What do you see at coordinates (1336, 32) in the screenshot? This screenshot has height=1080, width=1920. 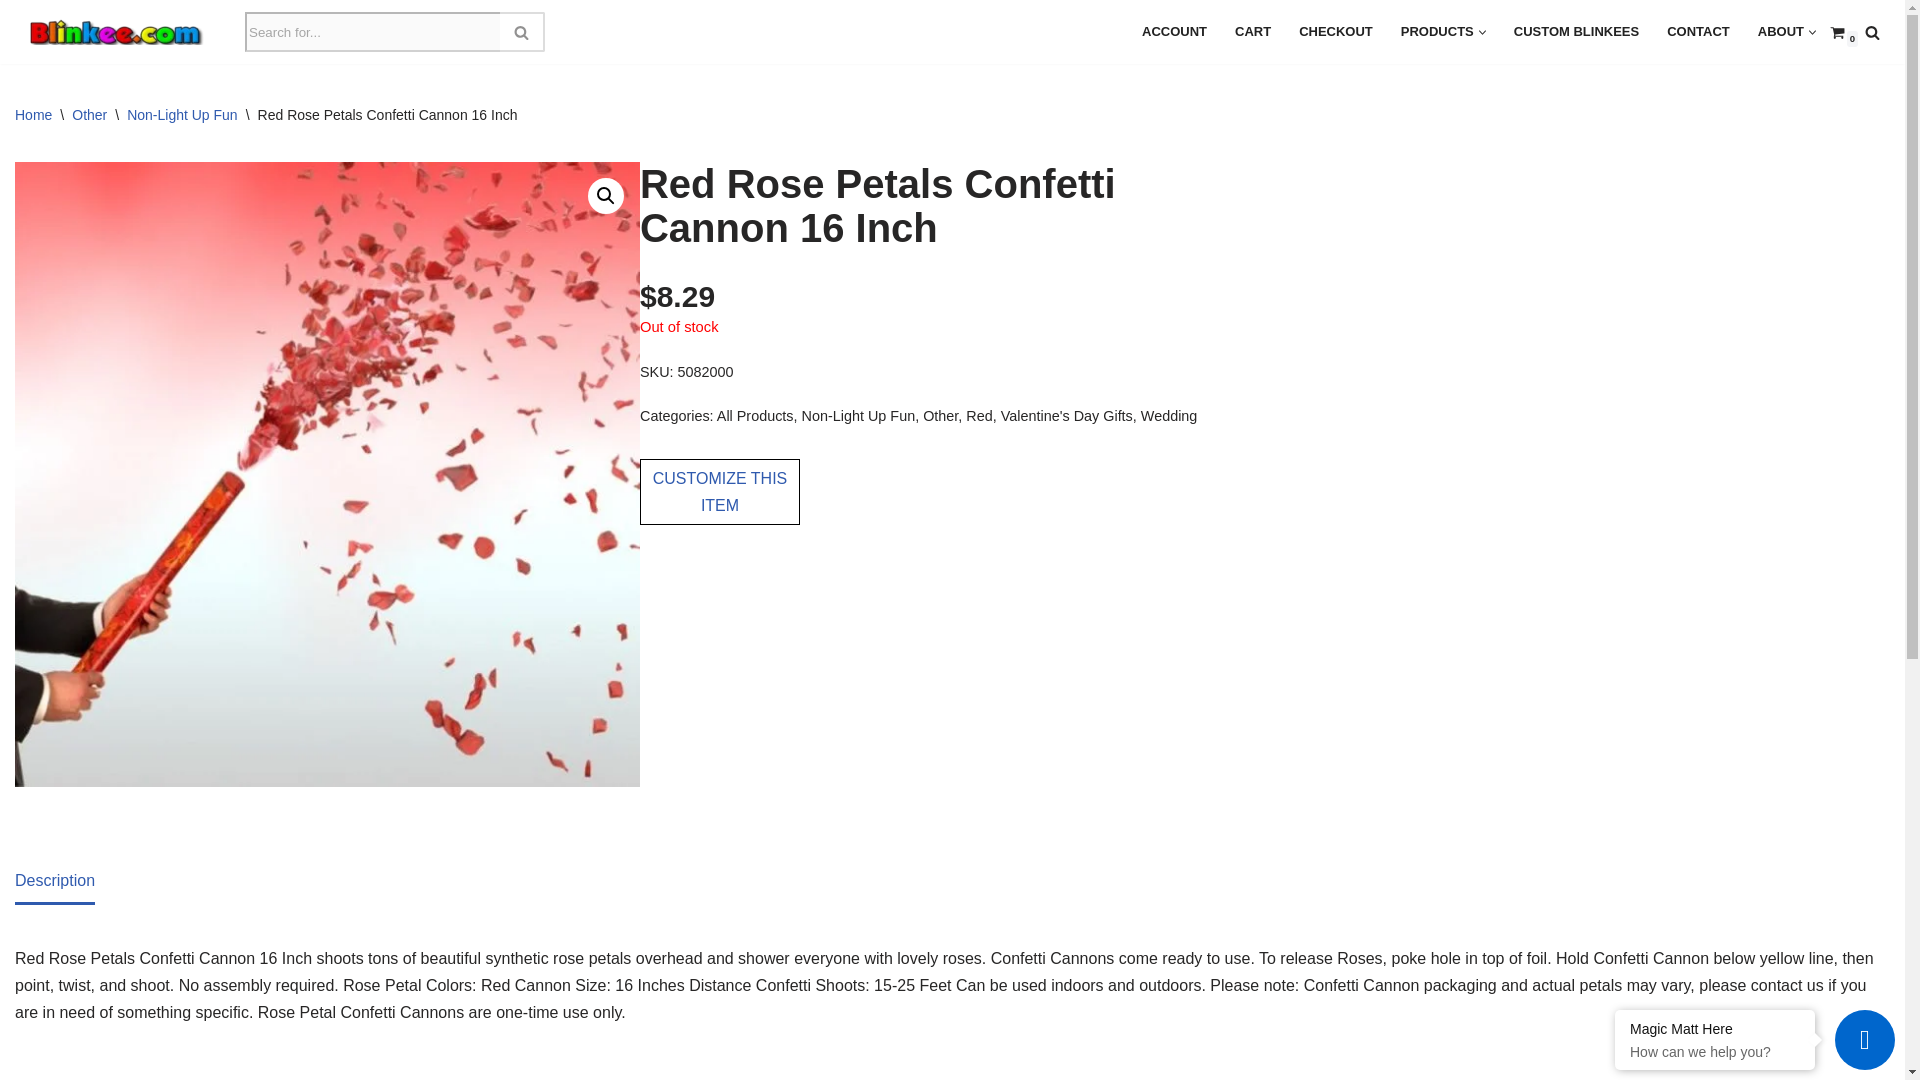 I see `CHECKOUT` at bounding box center [1336, 32].